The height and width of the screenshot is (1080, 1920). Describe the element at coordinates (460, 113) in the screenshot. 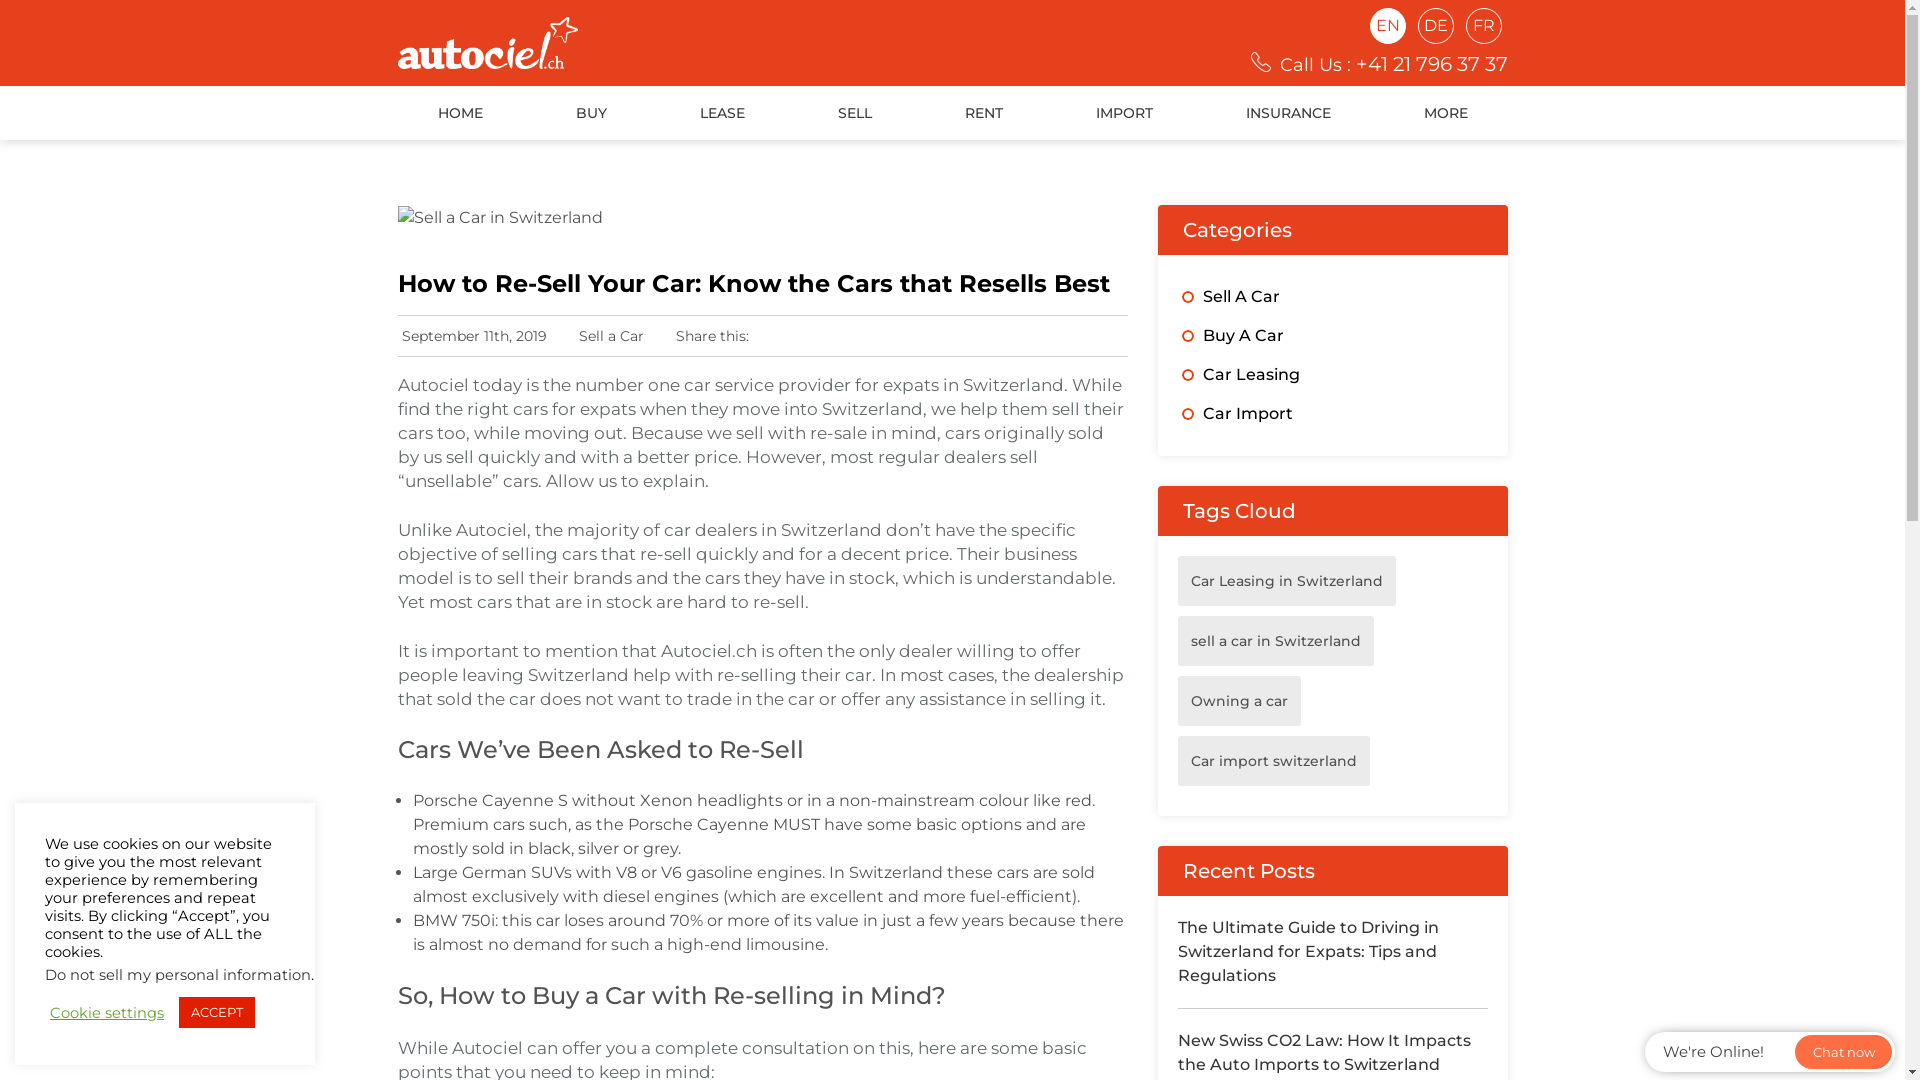

I see `HOME` at that location.